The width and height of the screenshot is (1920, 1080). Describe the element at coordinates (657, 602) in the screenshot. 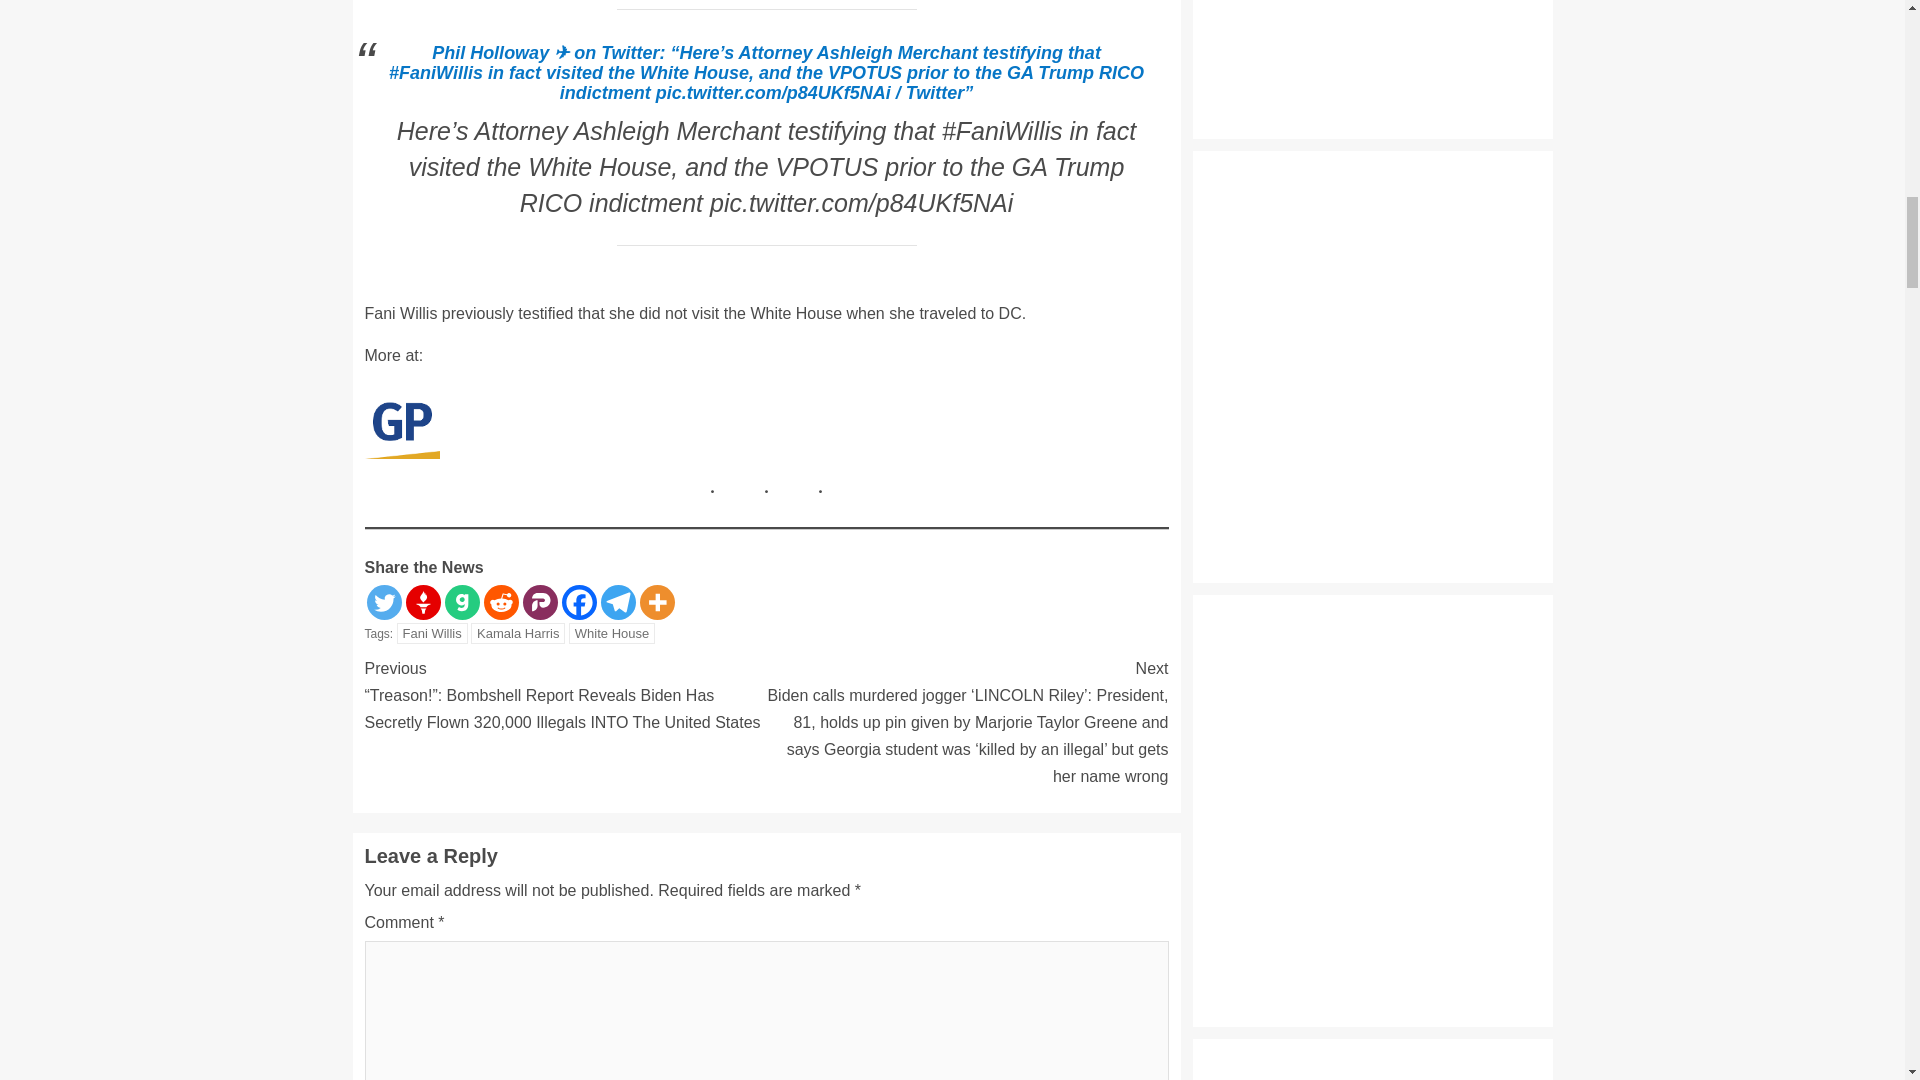

I see `More` at that location.